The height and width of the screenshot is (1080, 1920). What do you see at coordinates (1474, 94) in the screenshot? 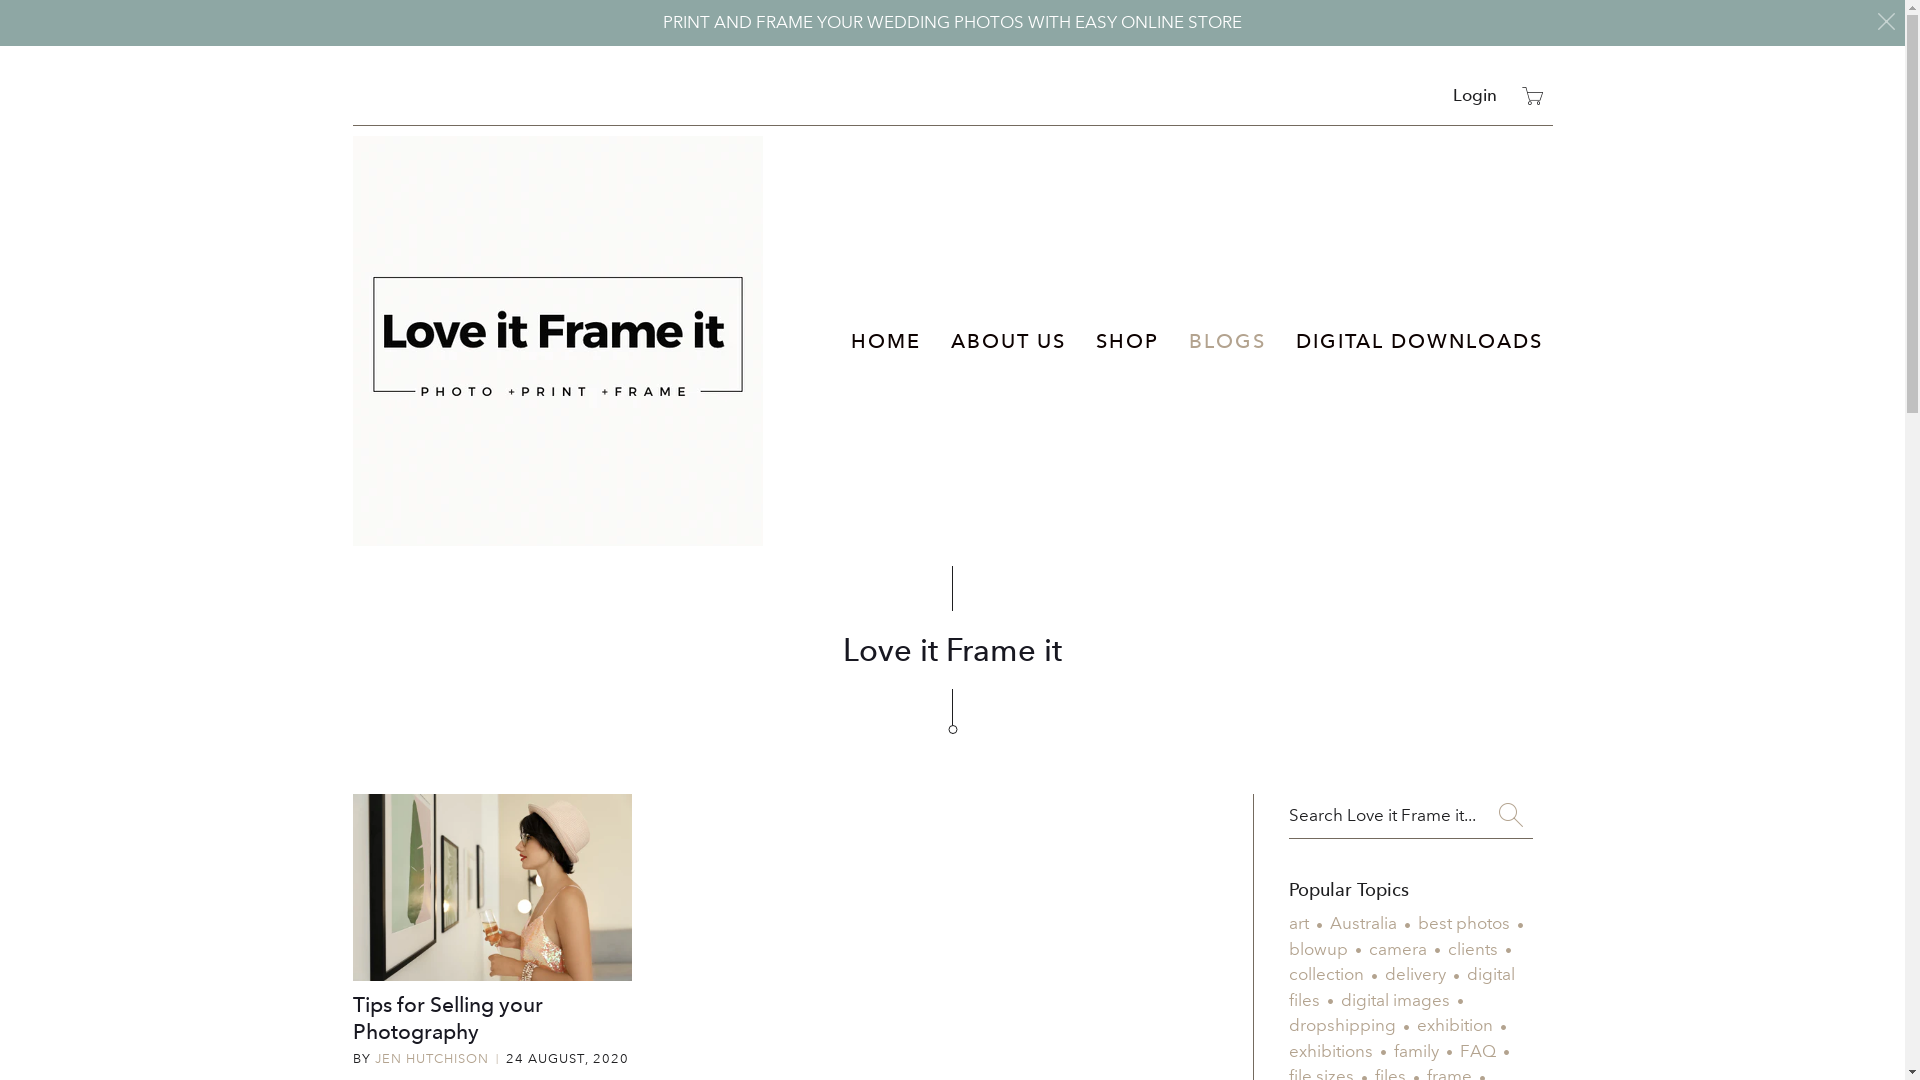
I see `Login` at bounding box center [1474, 94].